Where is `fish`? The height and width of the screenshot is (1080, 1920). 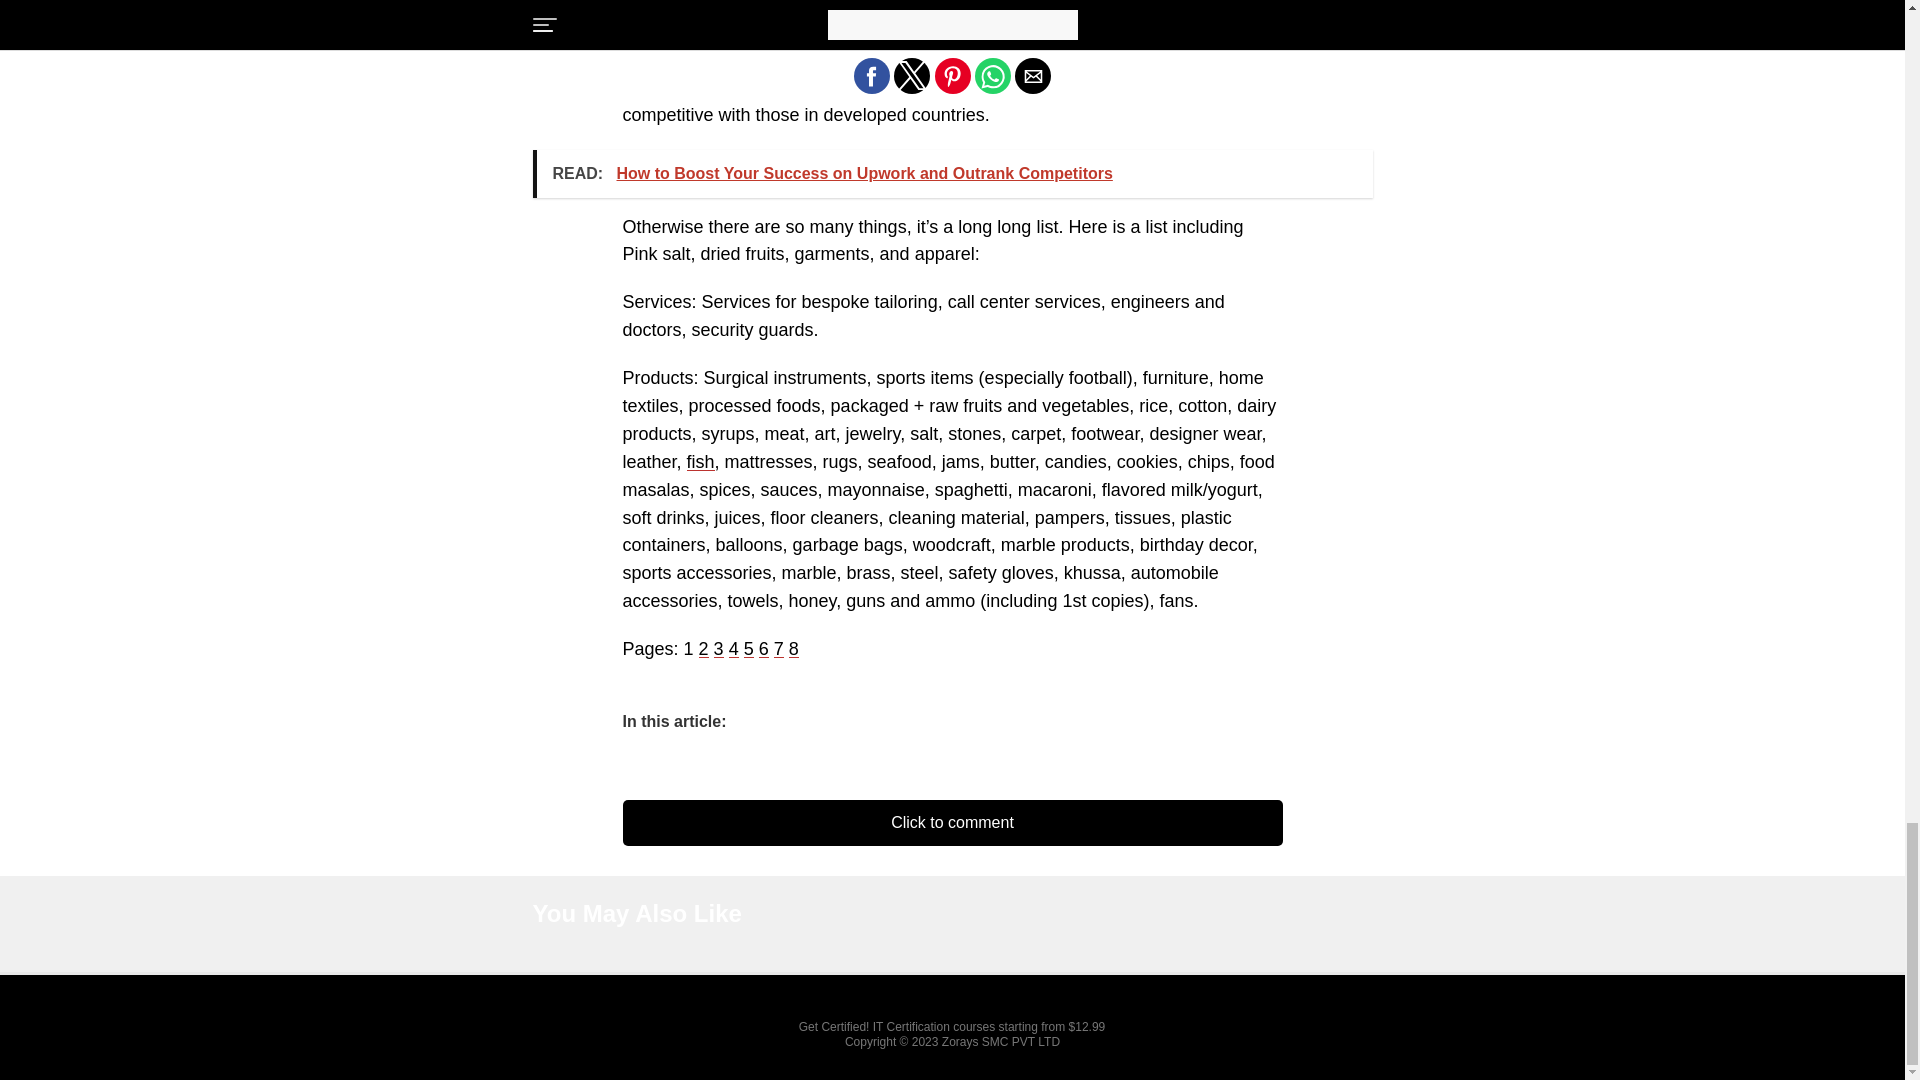 fish is located at coordinates (700, 462).